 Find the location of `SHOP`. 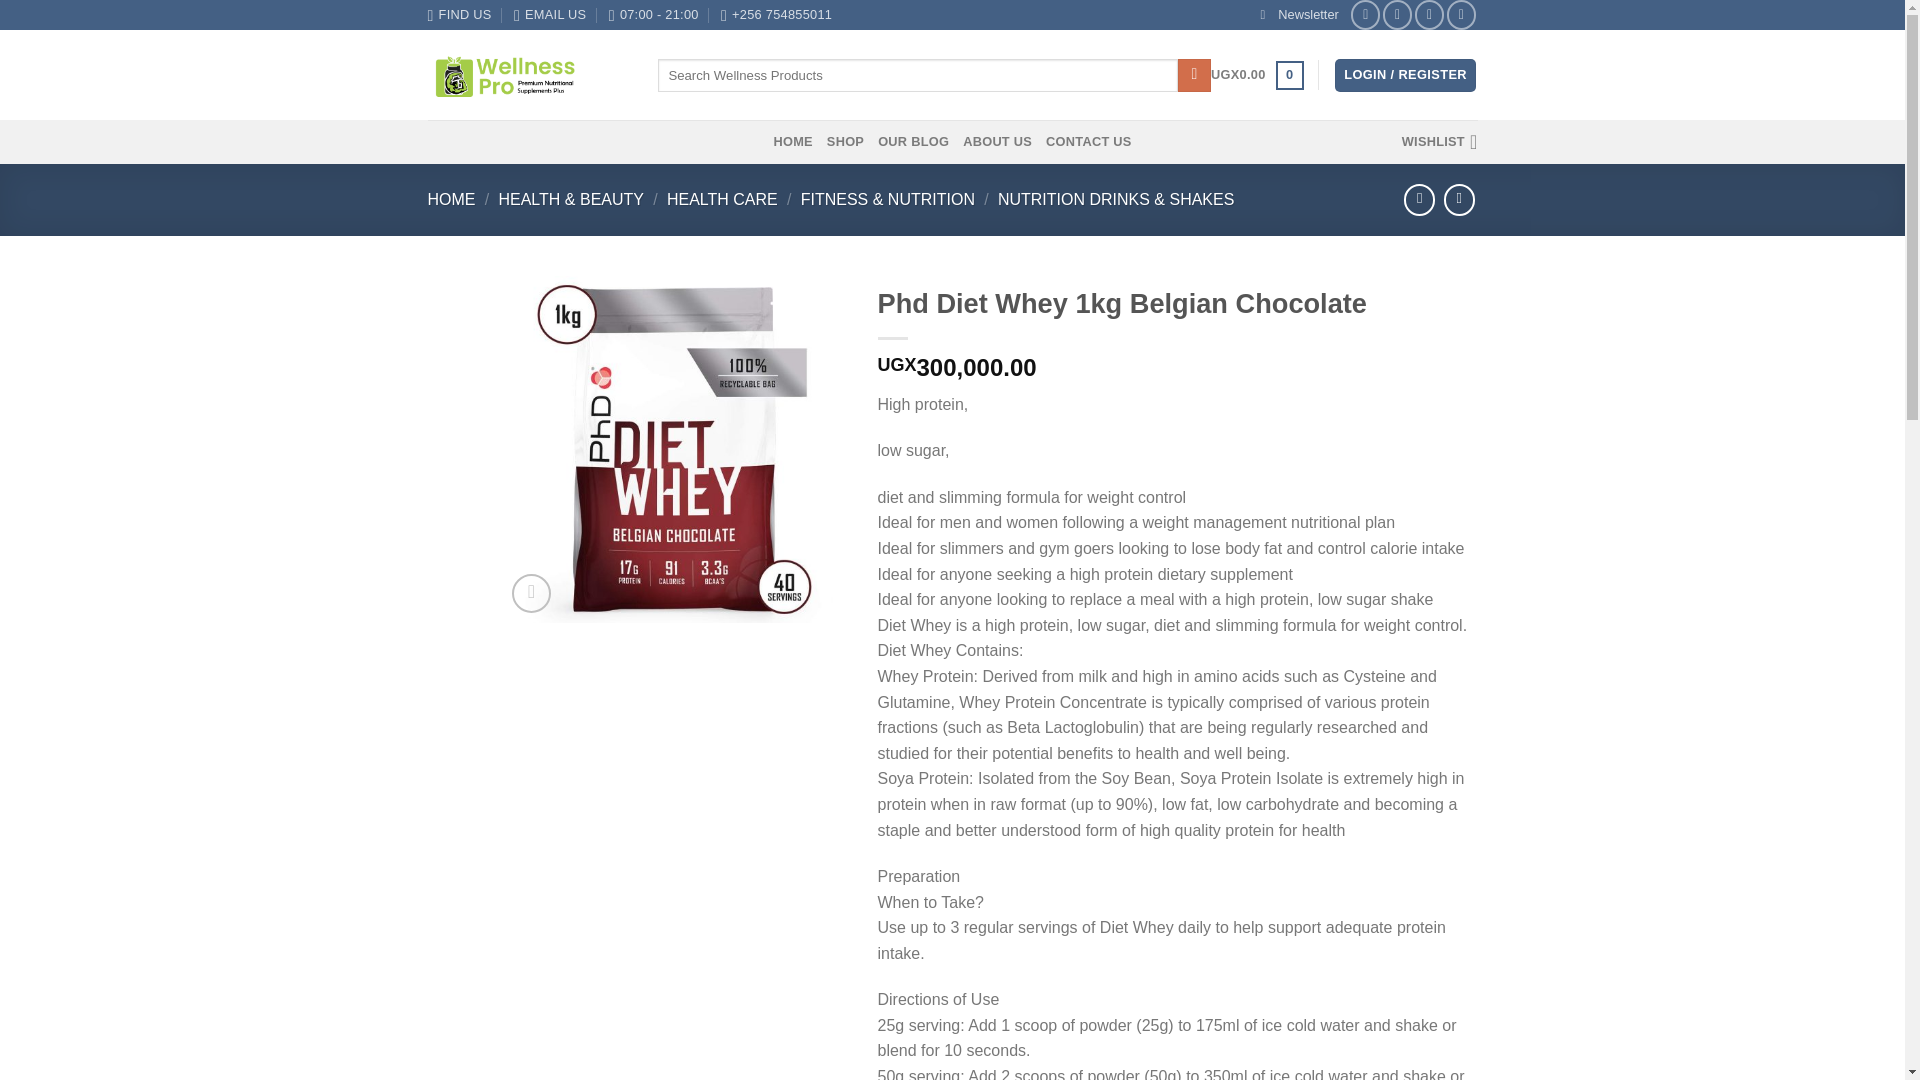

SHOP is located at coordinates (846, 142).